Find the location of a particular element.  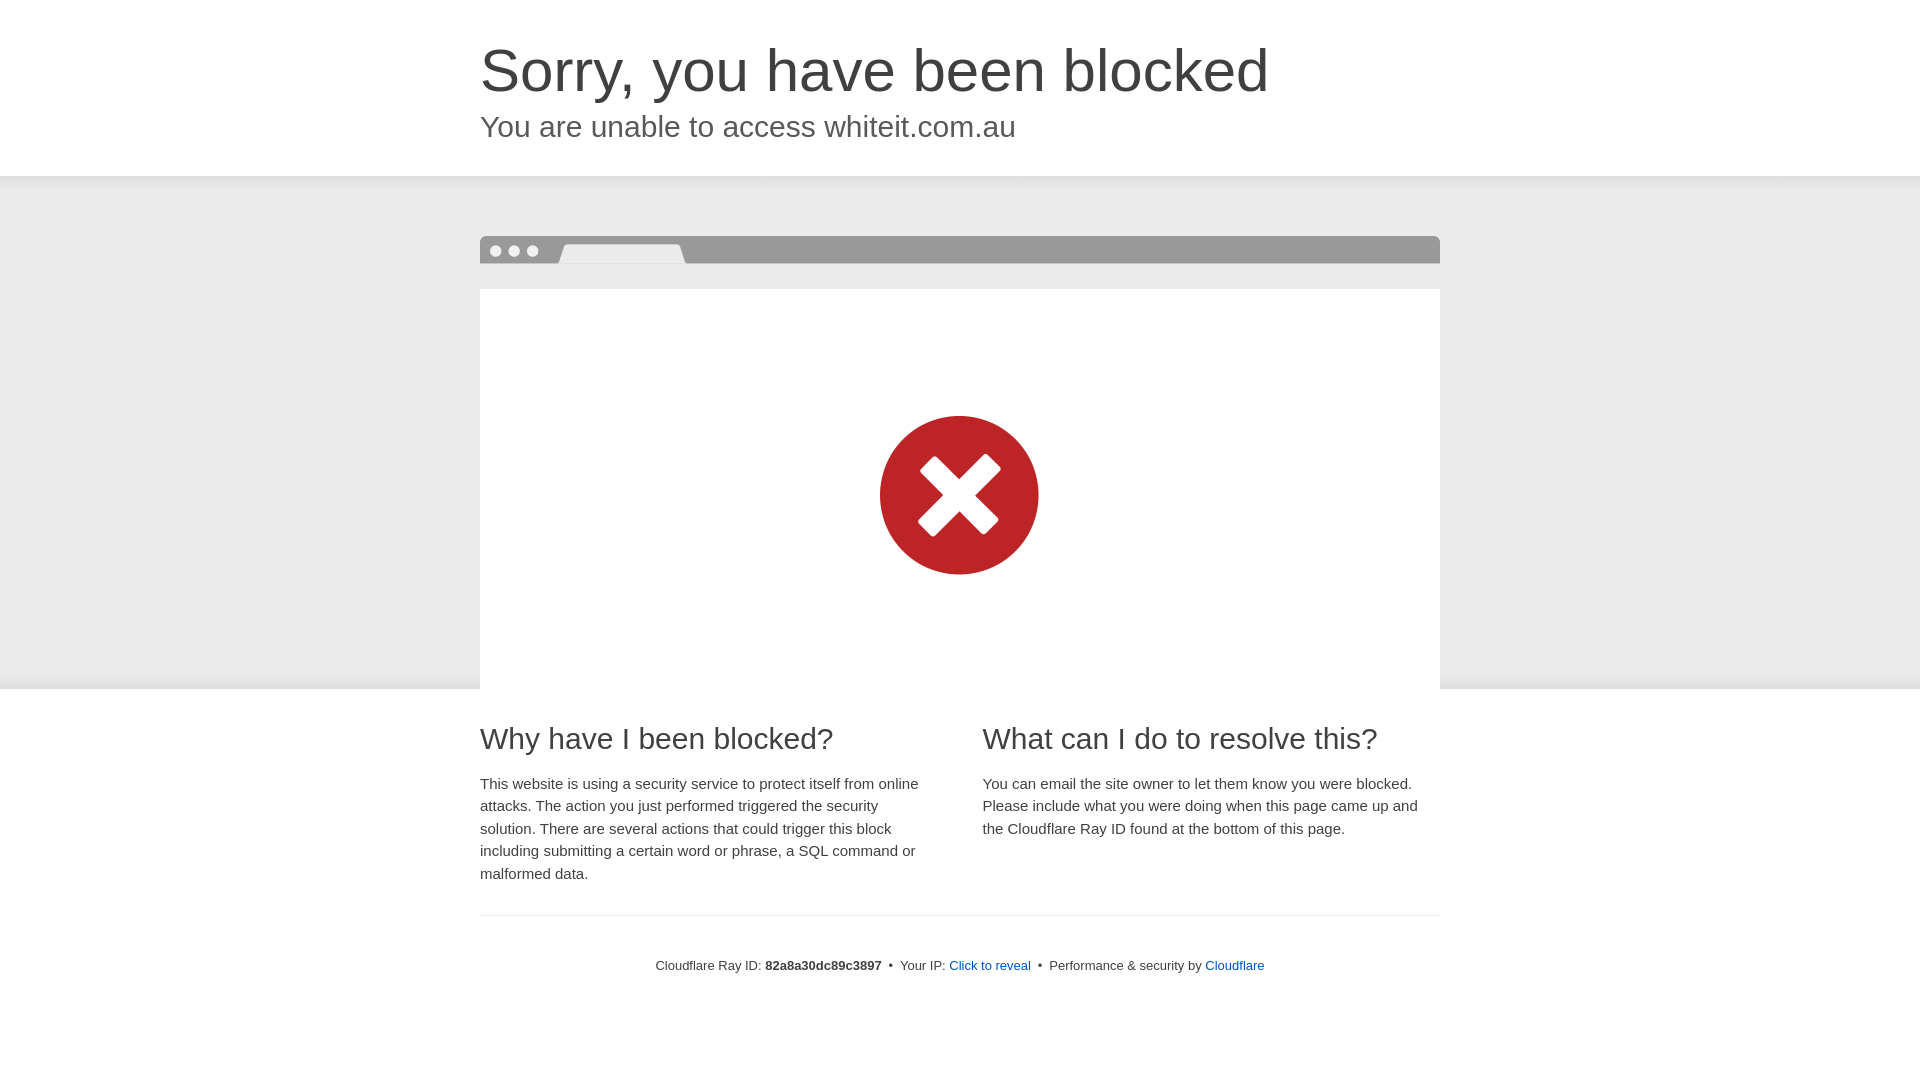

Cloudflare is located at coordinates (1234, 966).